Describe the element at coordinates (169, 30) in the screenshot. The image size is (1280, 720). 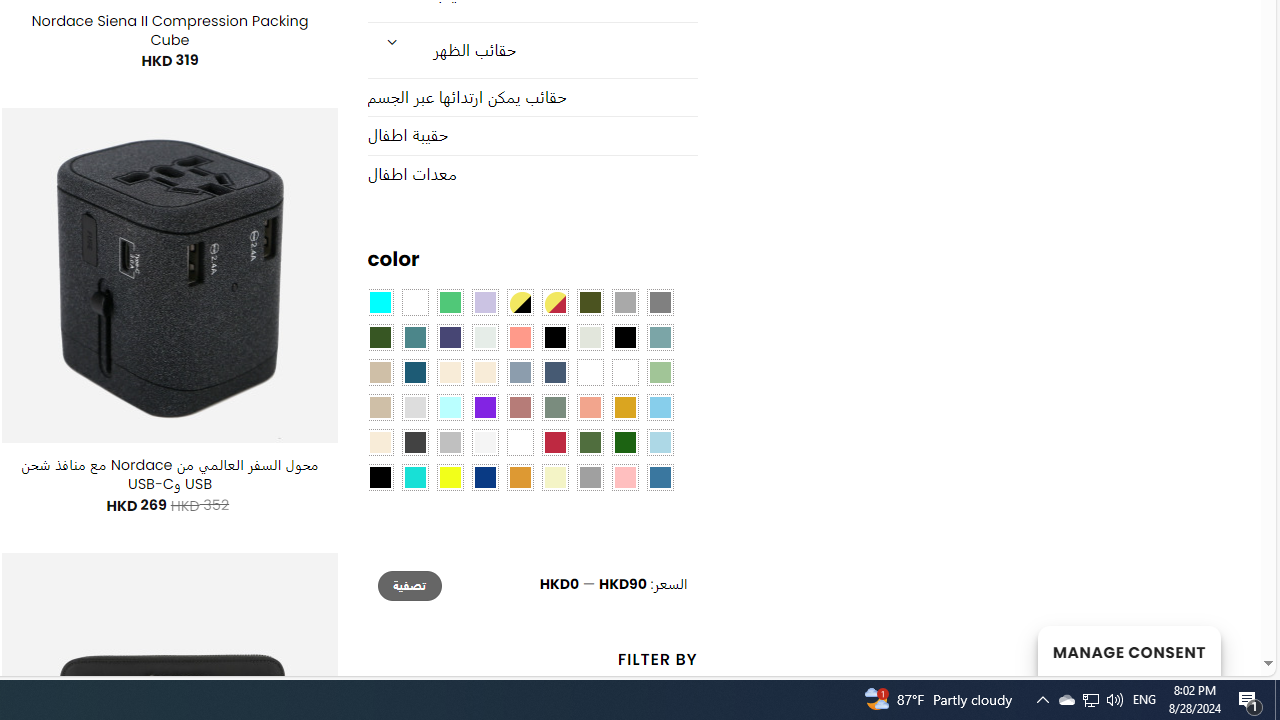
I see `Nordace Siena II Compression Packing Cube` at that location.